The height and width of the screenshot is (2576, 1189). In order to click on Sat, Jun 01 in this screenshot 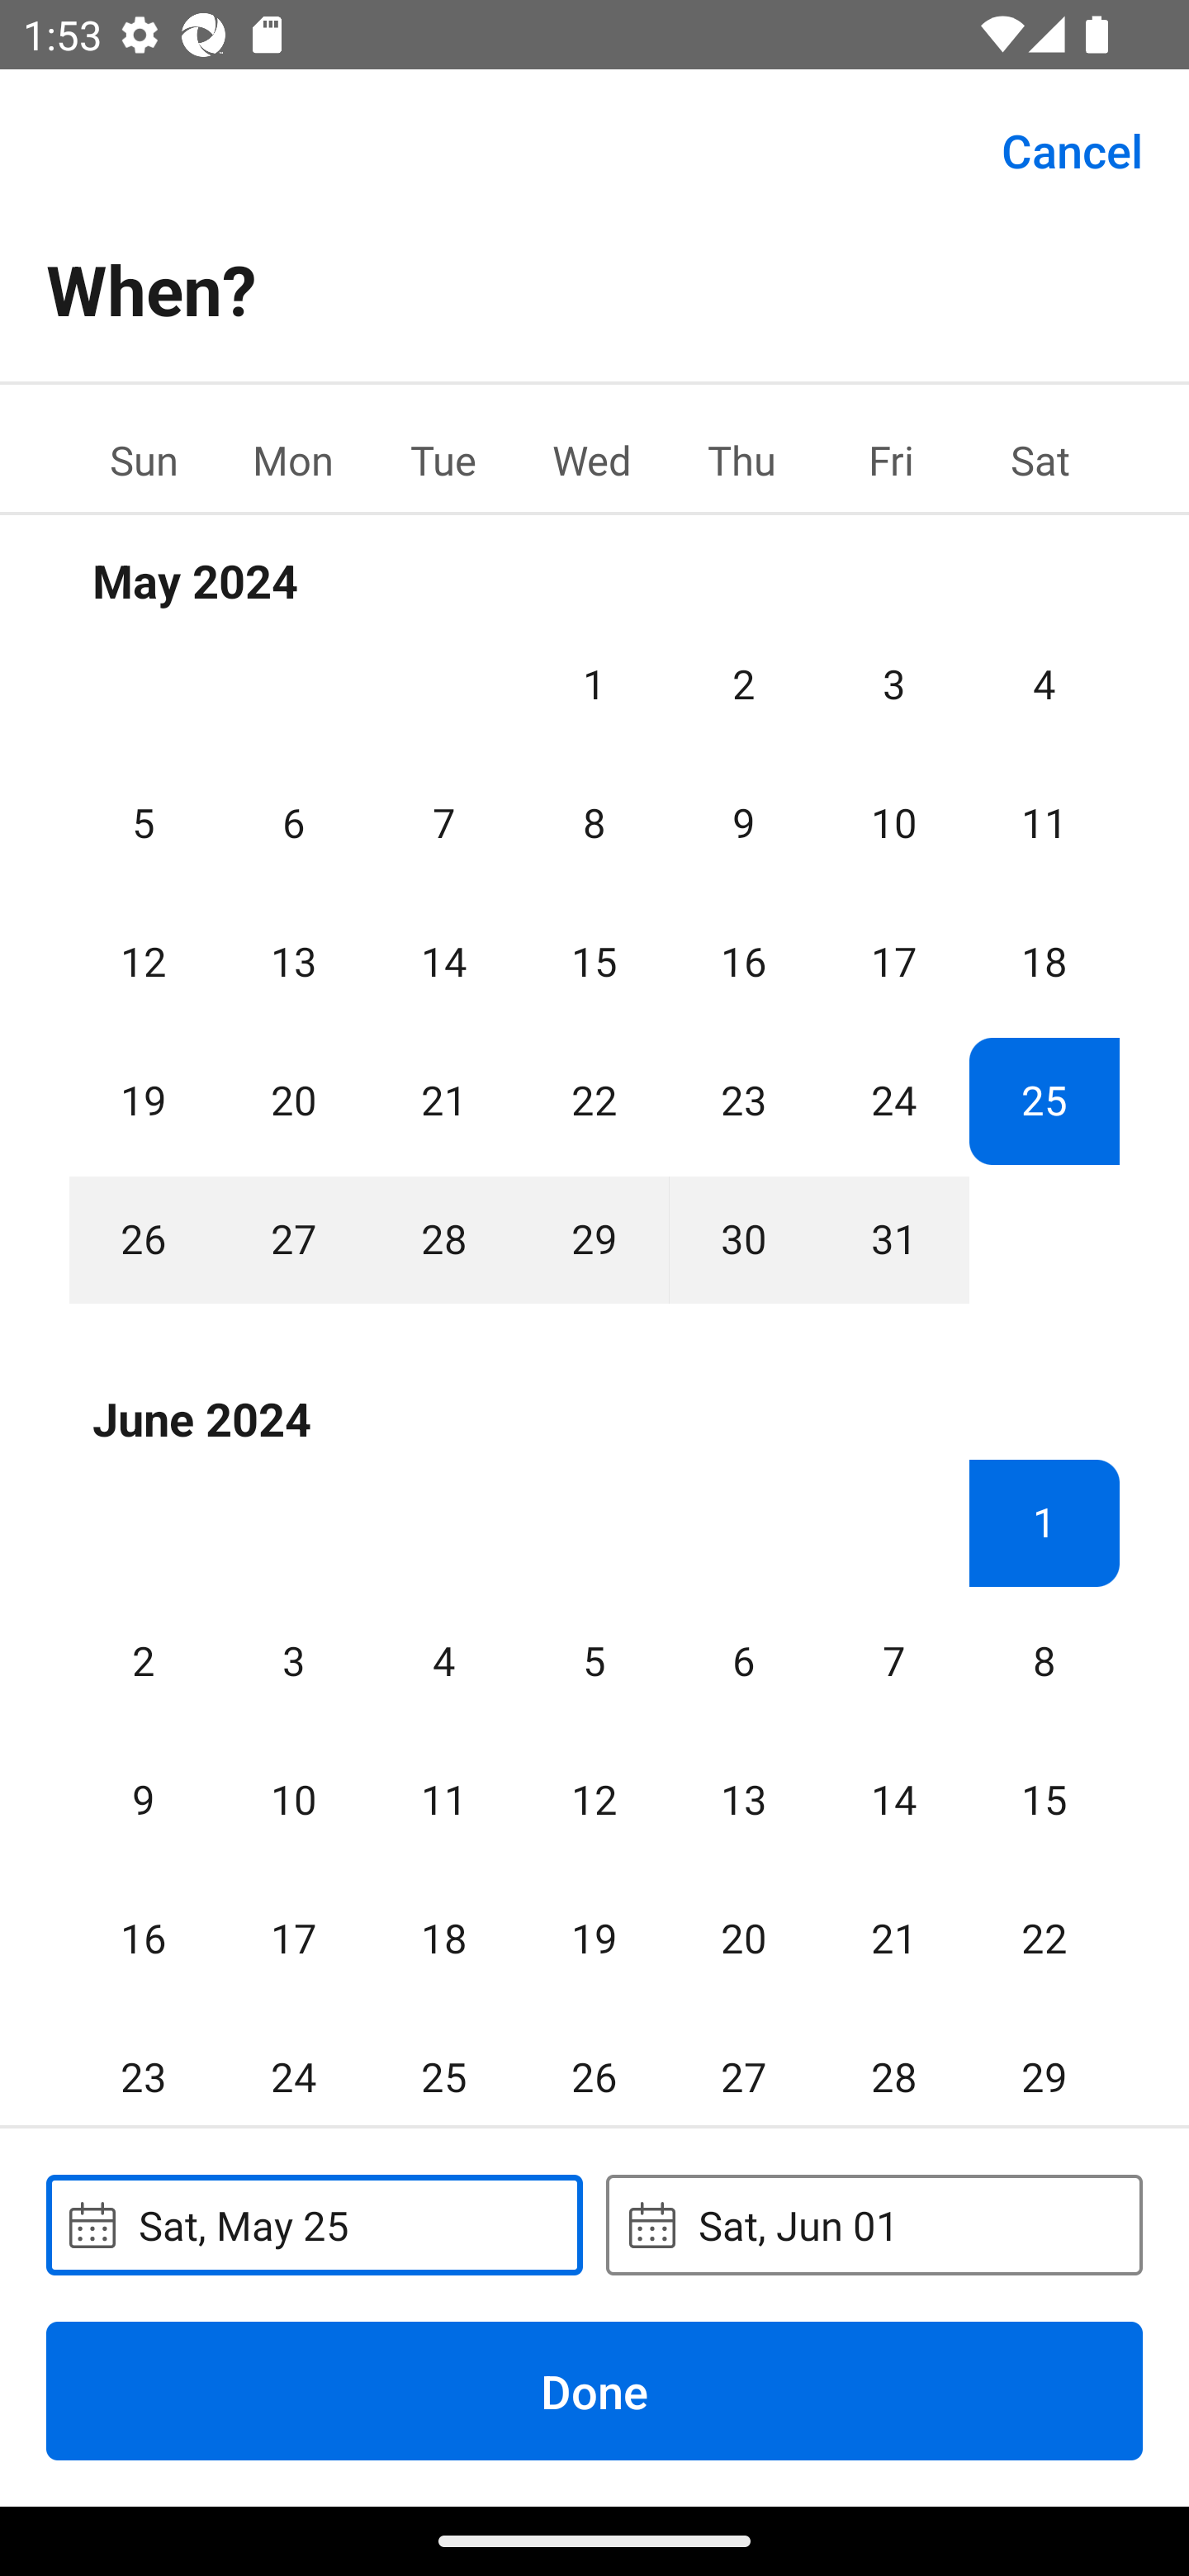, I will do `click(874, 2224)`.